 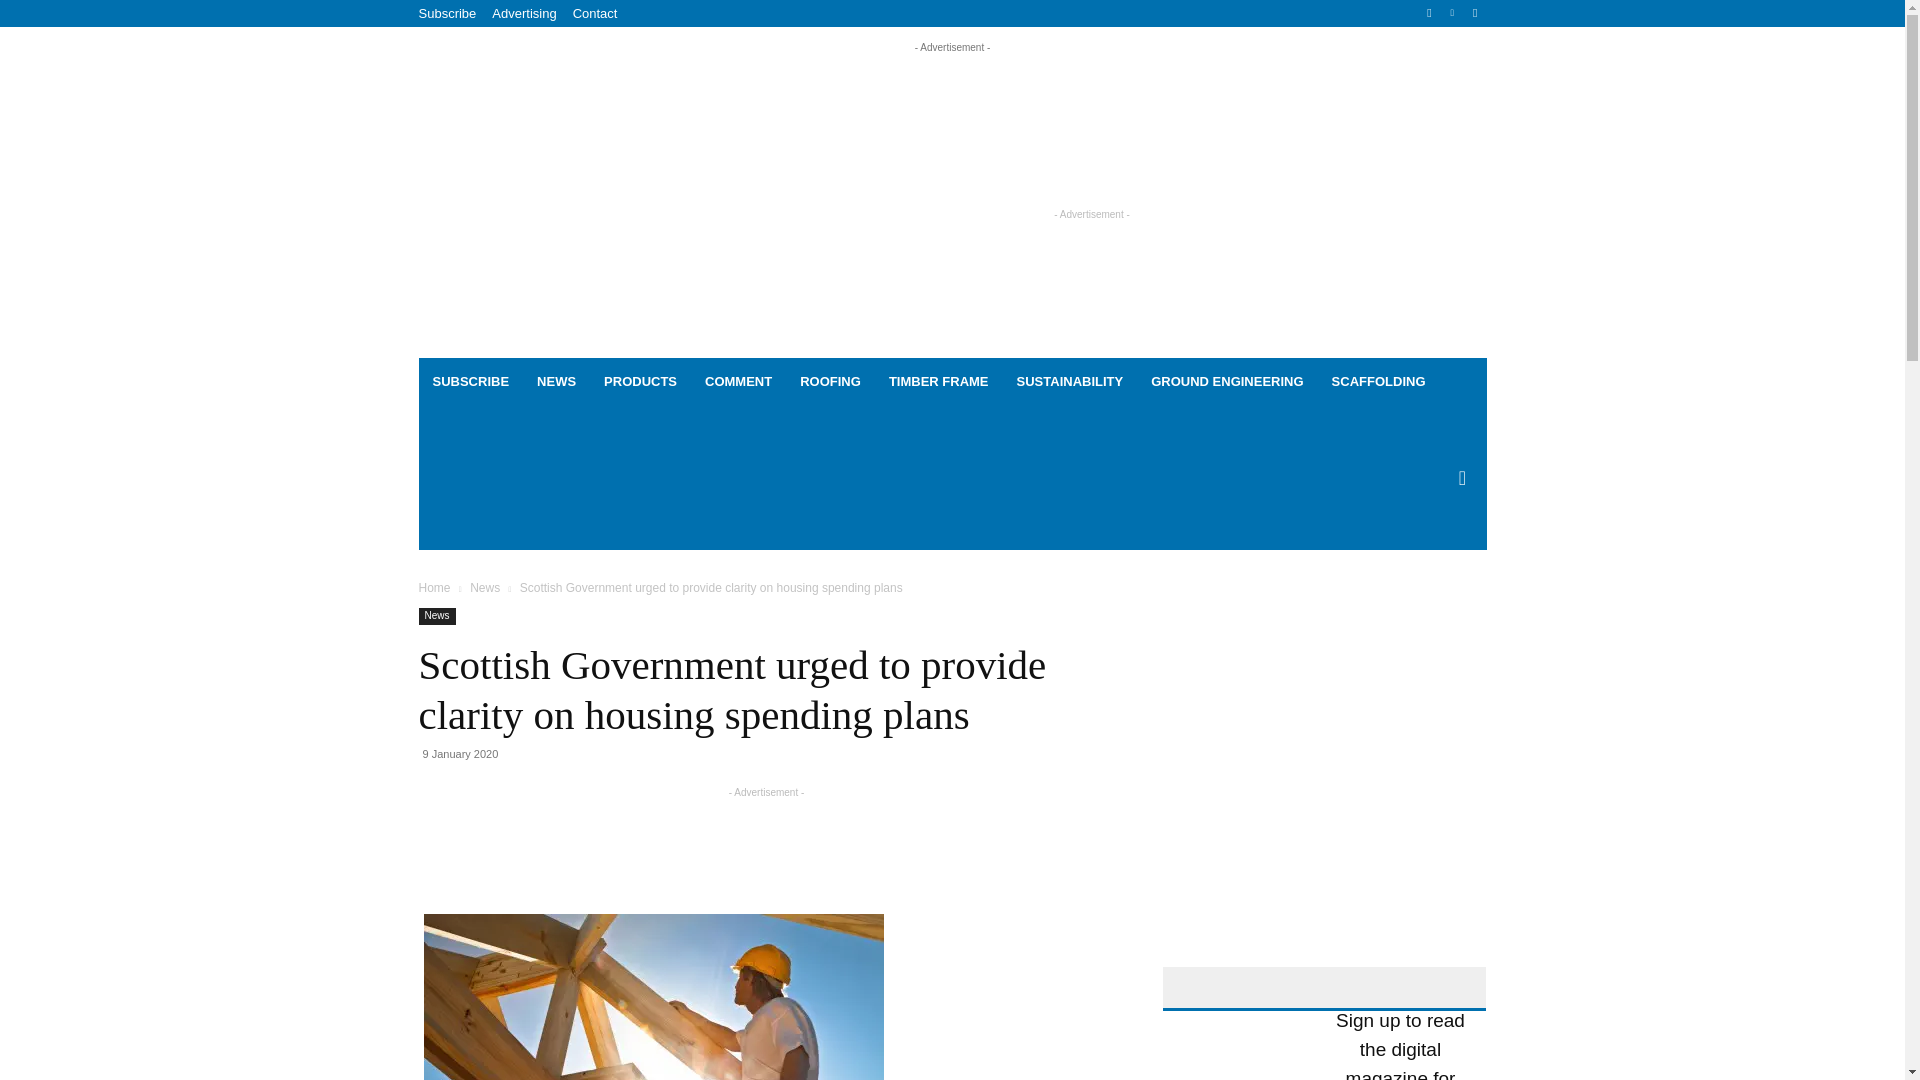 What do you see at coordinates (447, 13) in the screenshot?
I see `Subscribe` at bounding box center [447, 13].